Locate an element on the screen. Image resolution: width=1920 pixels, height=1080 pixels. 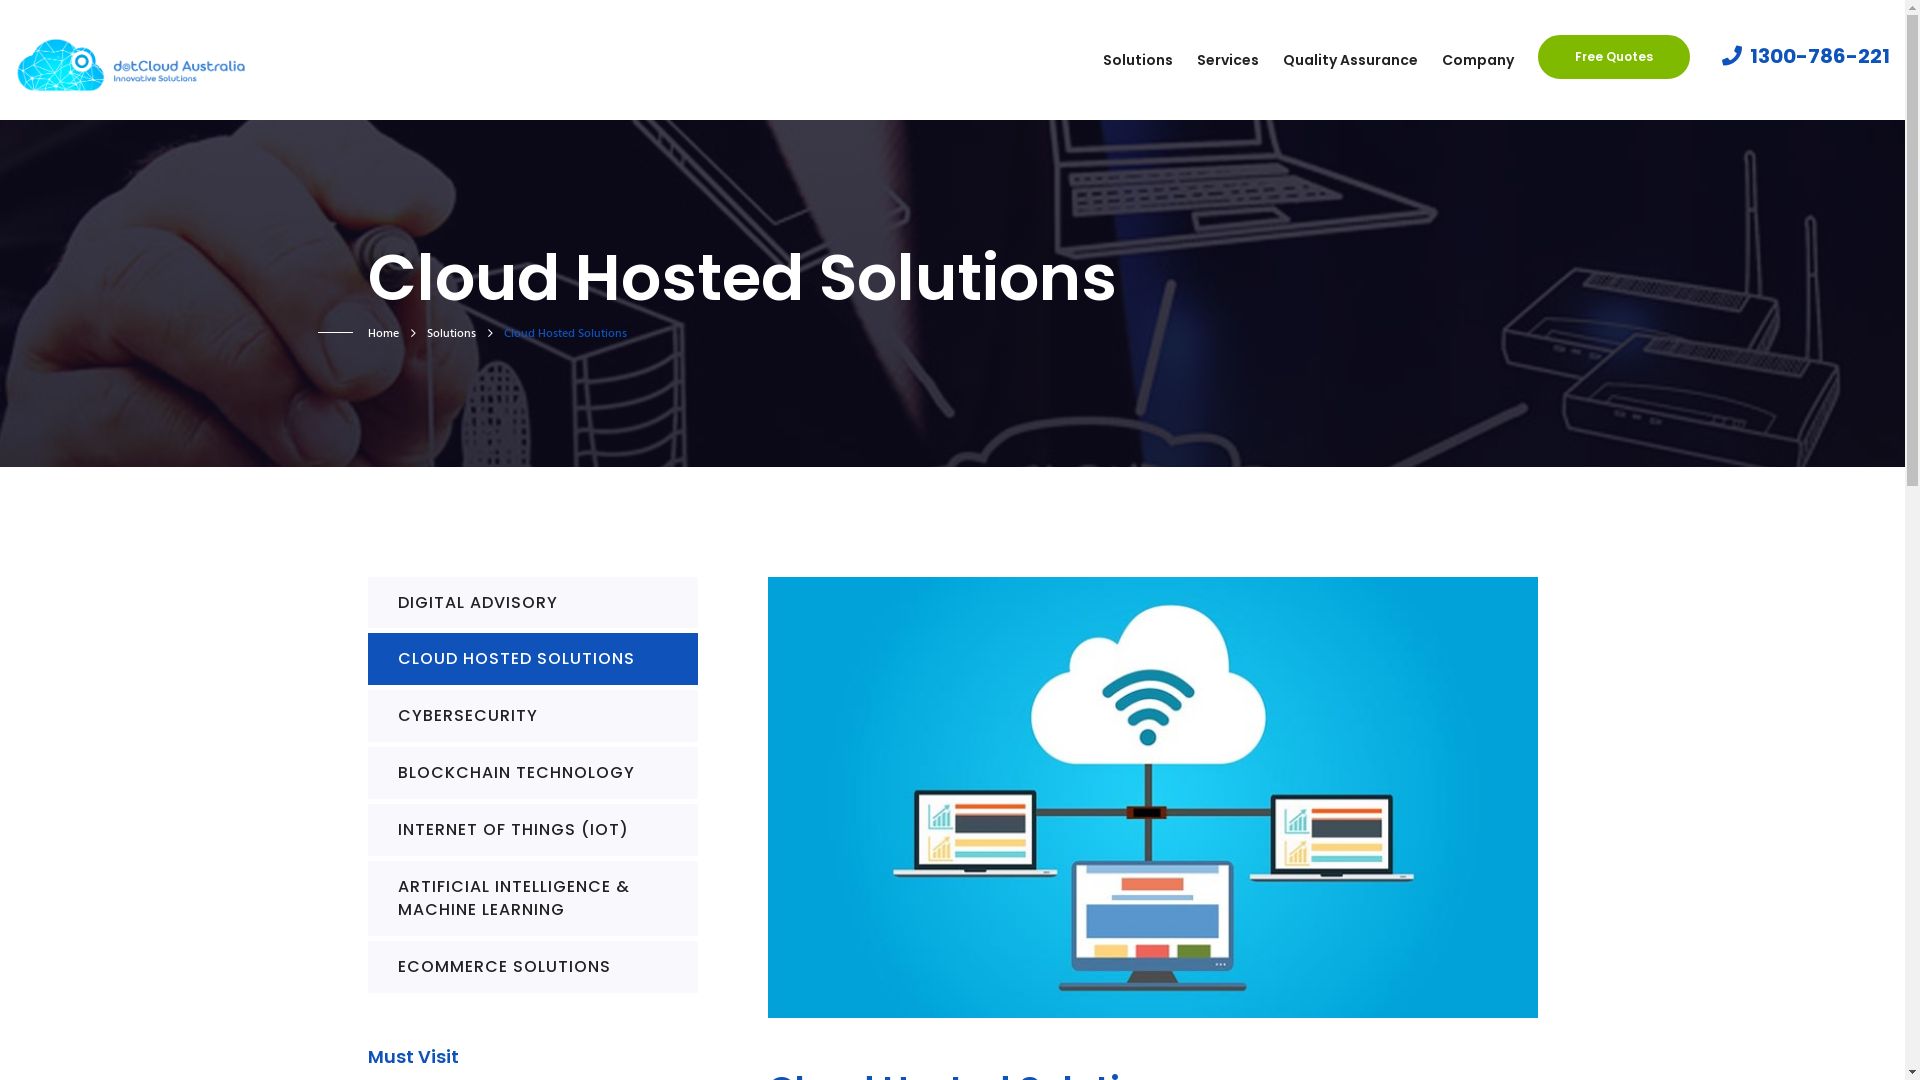
CYBERSECURITY is located at coordinates (533, 716).